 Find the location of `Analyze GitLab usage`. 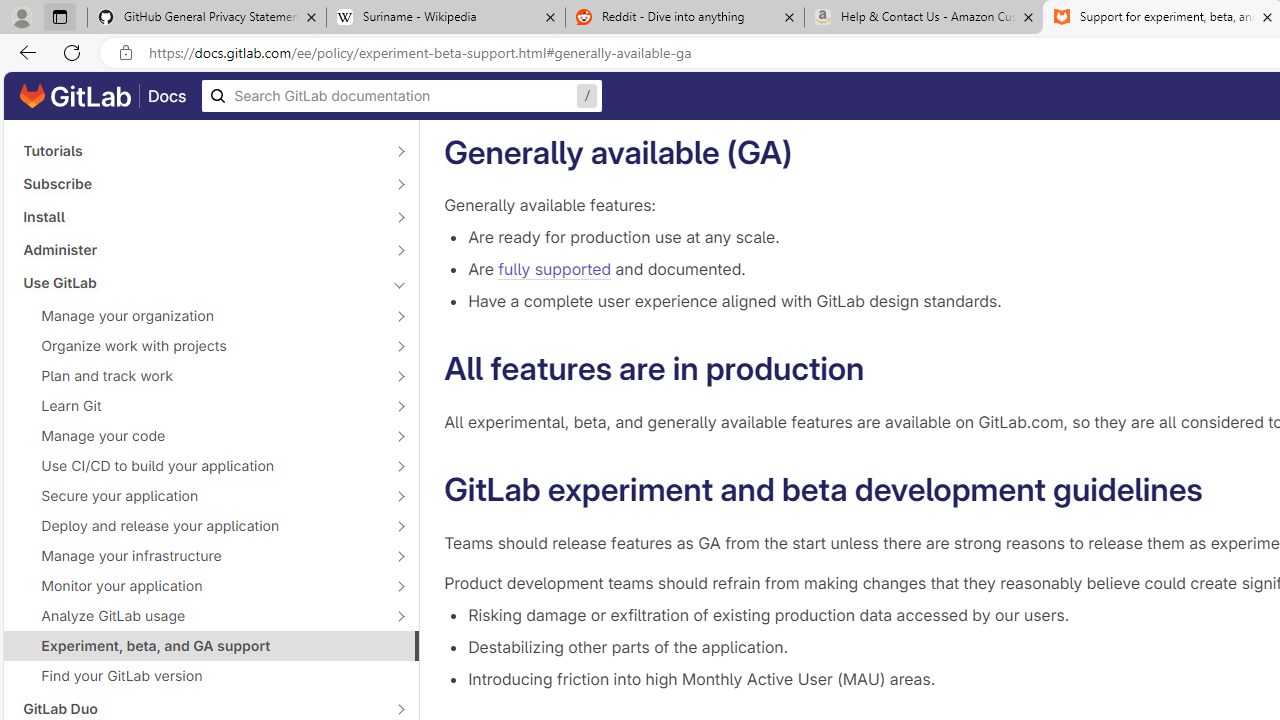

Analyze GitLab usage is located at coordinates (200, 616).